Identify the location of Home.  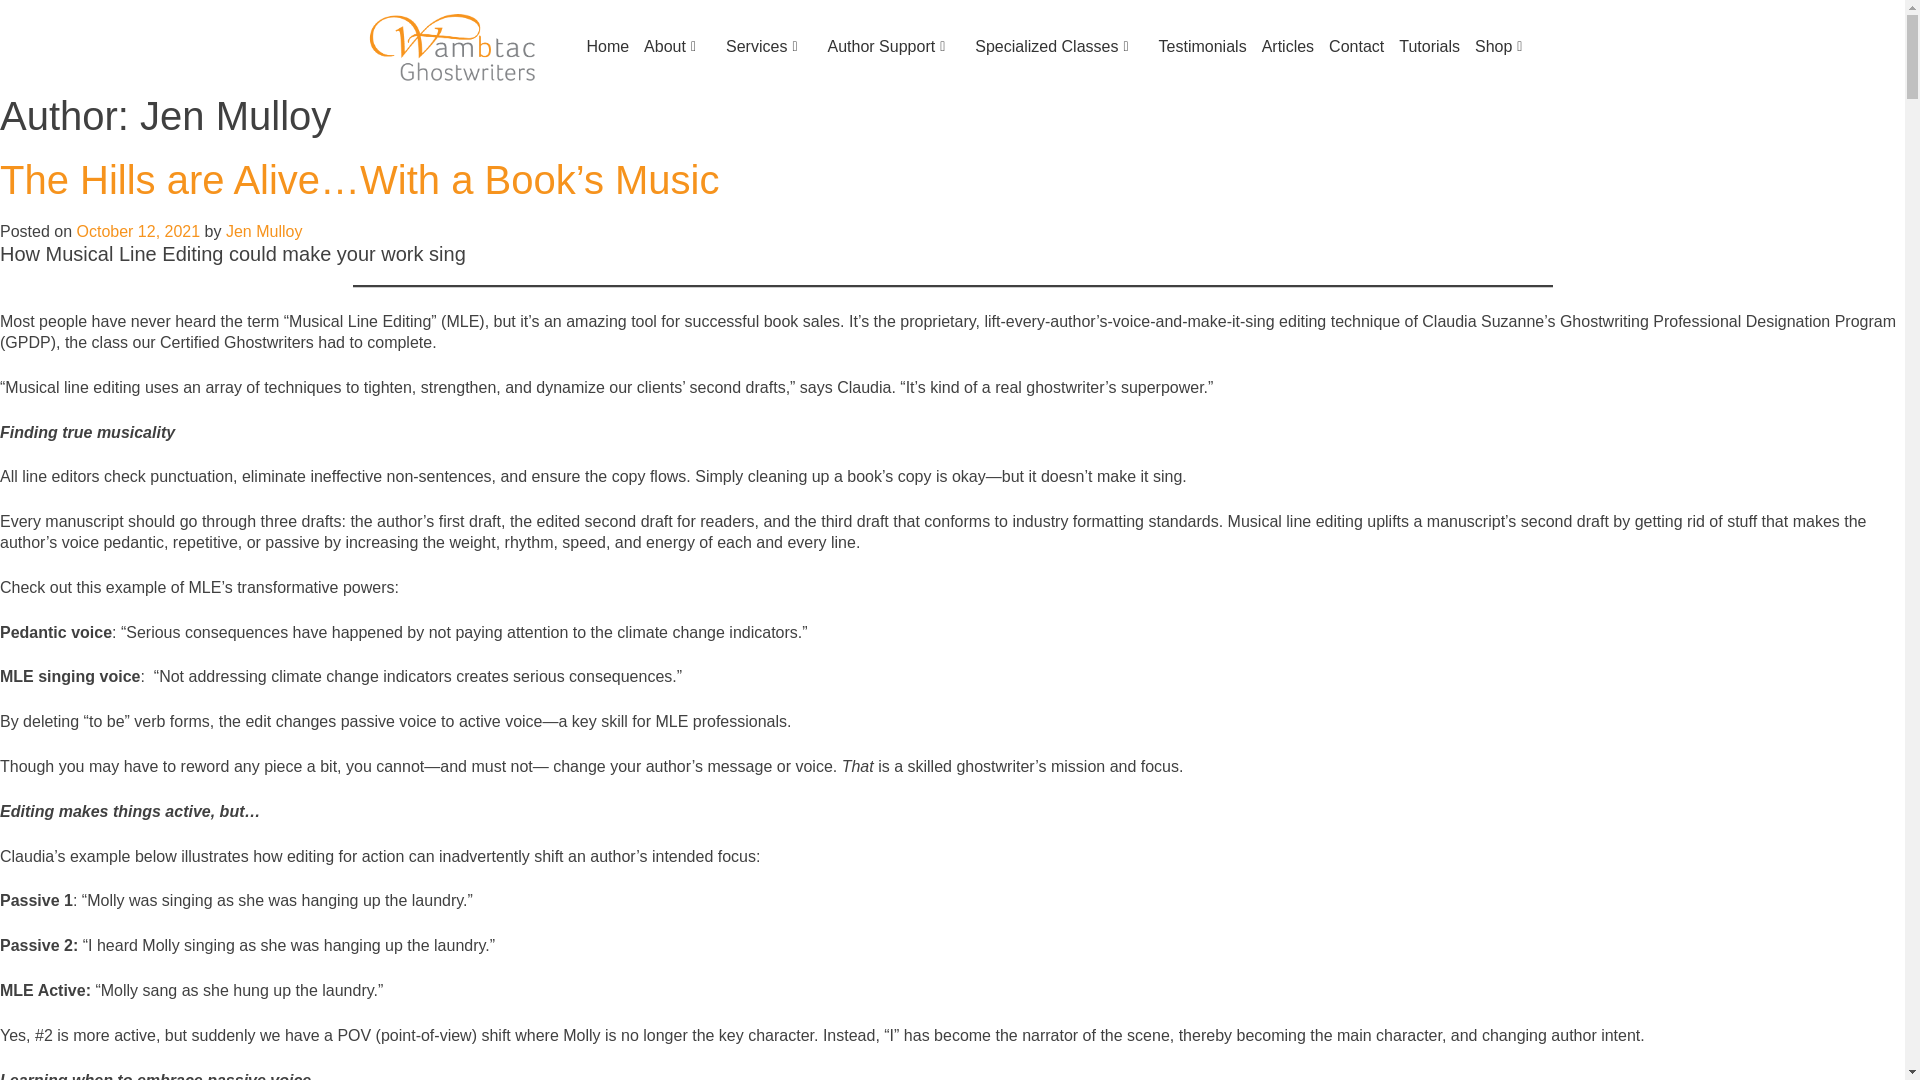
(600, 46).